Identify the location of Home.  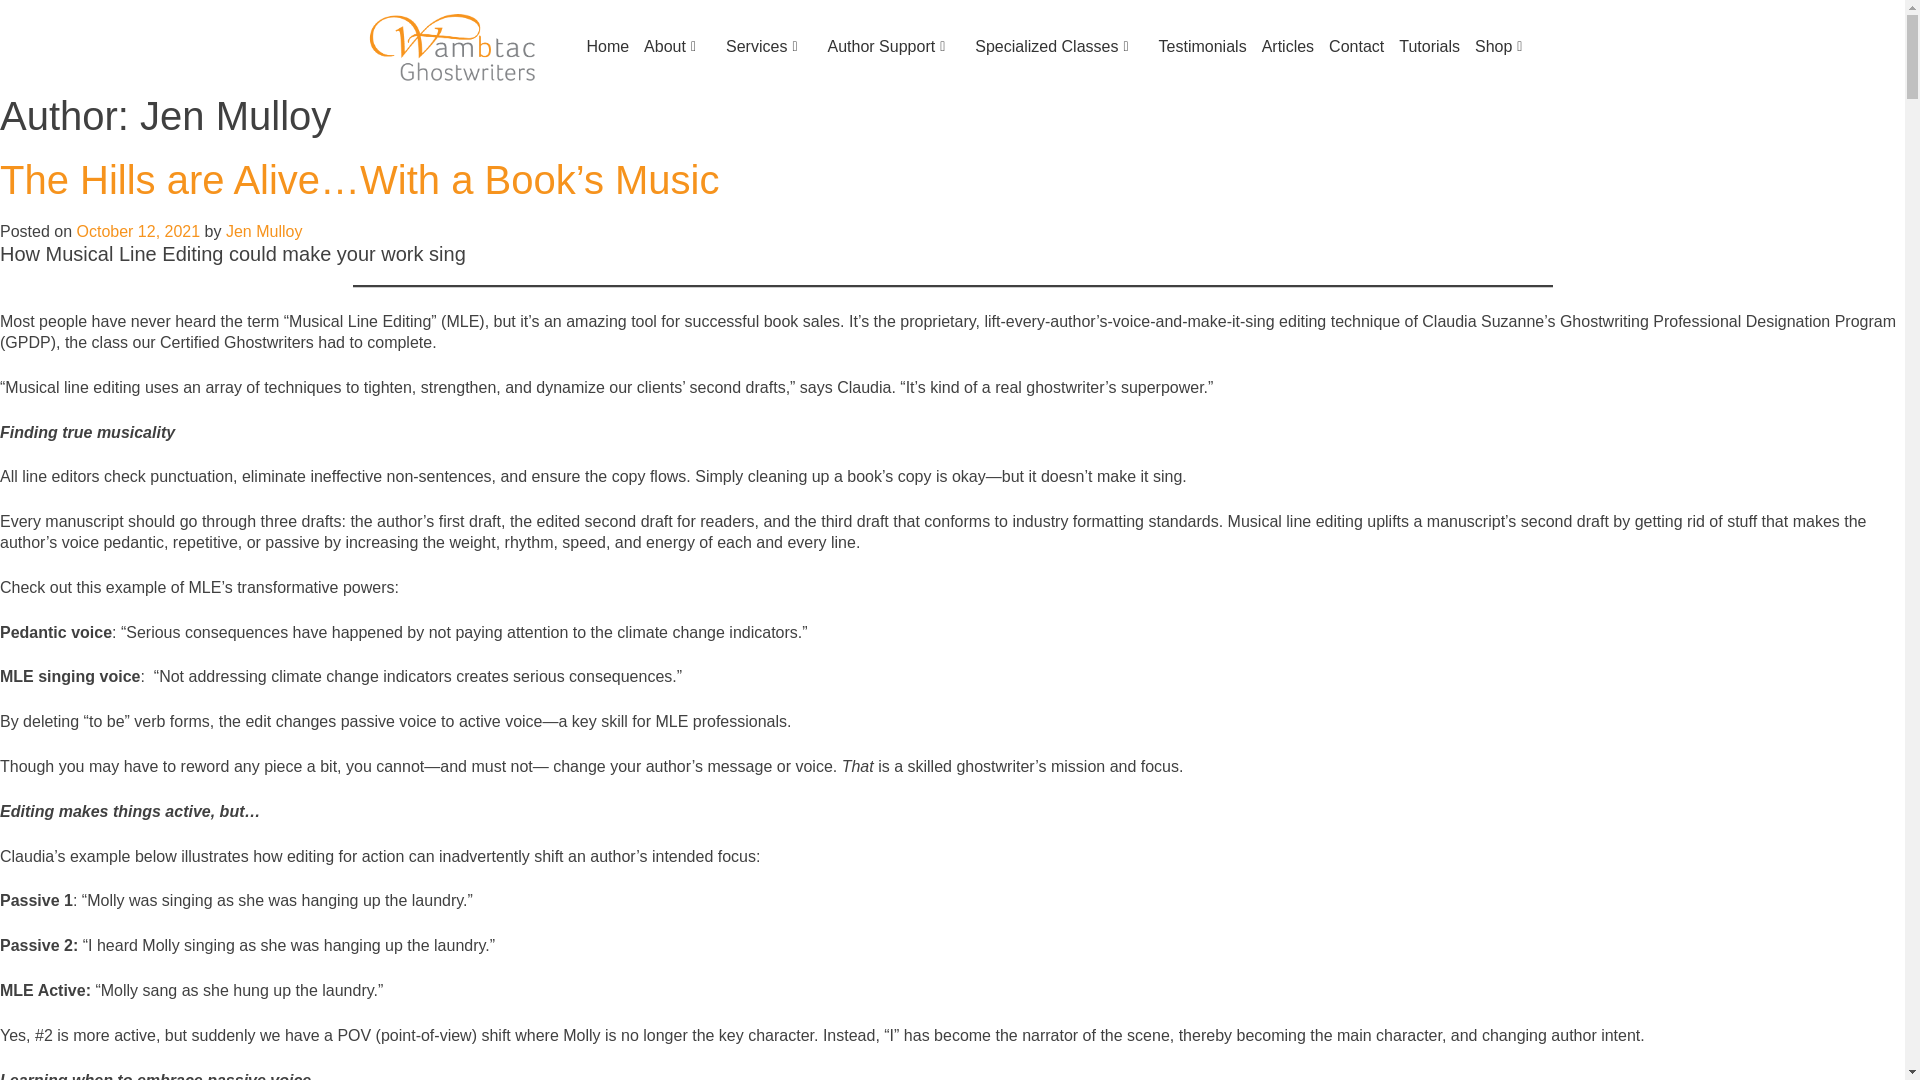
(600, 46).